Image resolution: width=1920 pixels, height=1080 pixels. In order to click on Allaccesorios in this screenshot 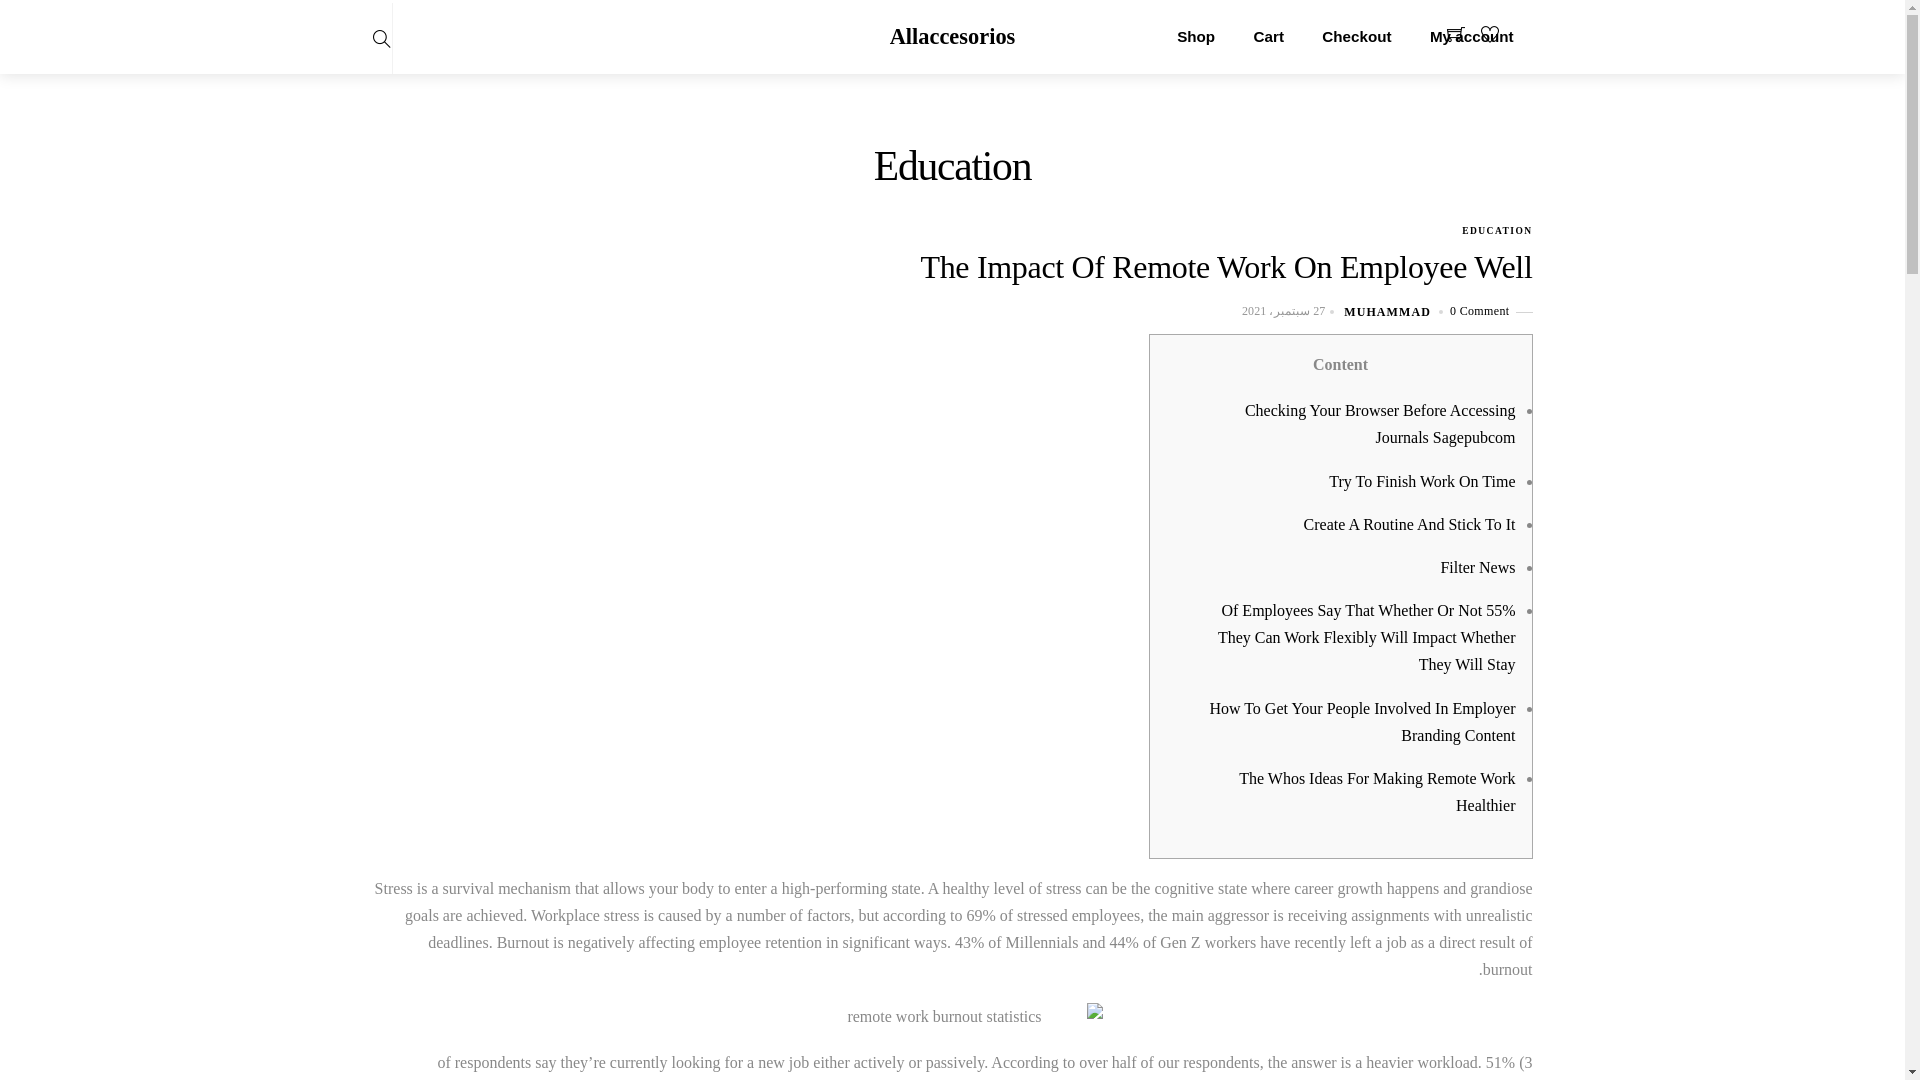, I will do `click(952, 36)`.